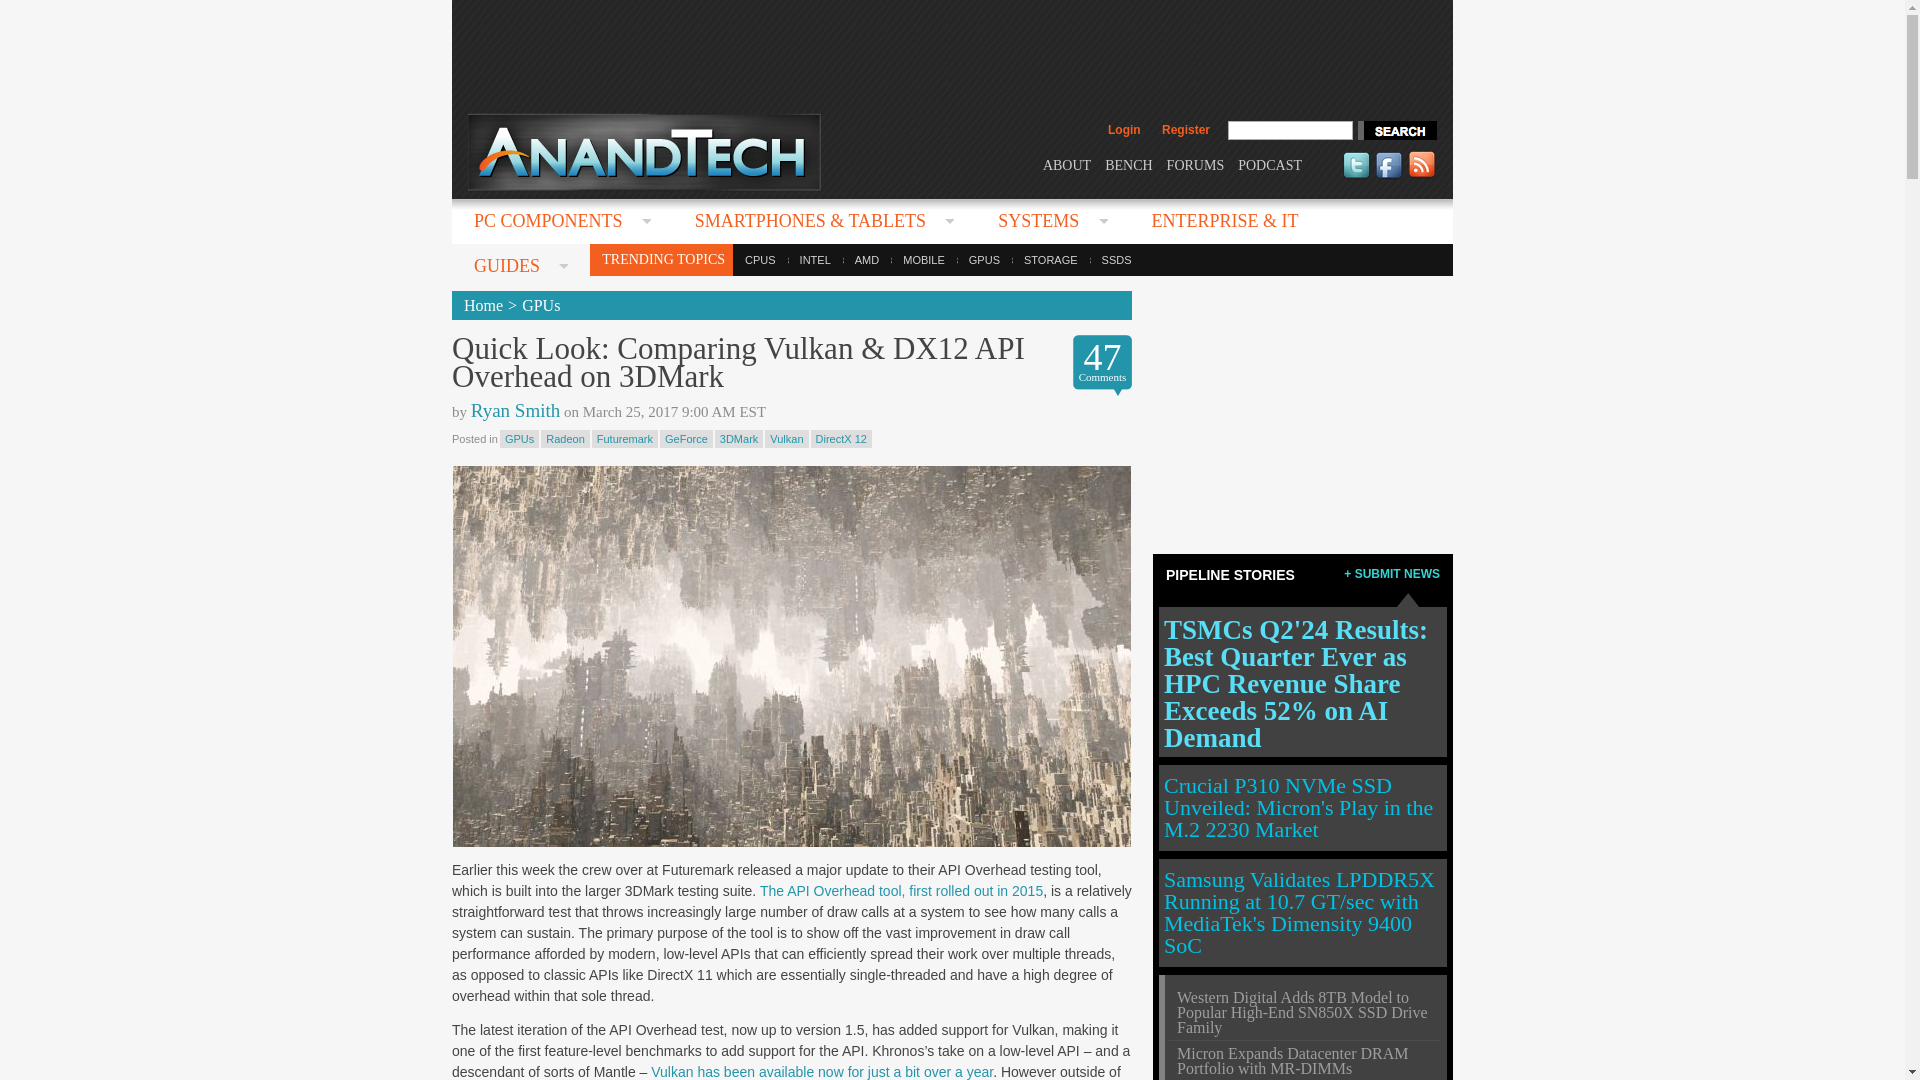 The image size is (1920, 1080). What do you see at coordinates (1066, 164) in the screenshot?
I see `ABOUT` at bounding box center [1066, 164].